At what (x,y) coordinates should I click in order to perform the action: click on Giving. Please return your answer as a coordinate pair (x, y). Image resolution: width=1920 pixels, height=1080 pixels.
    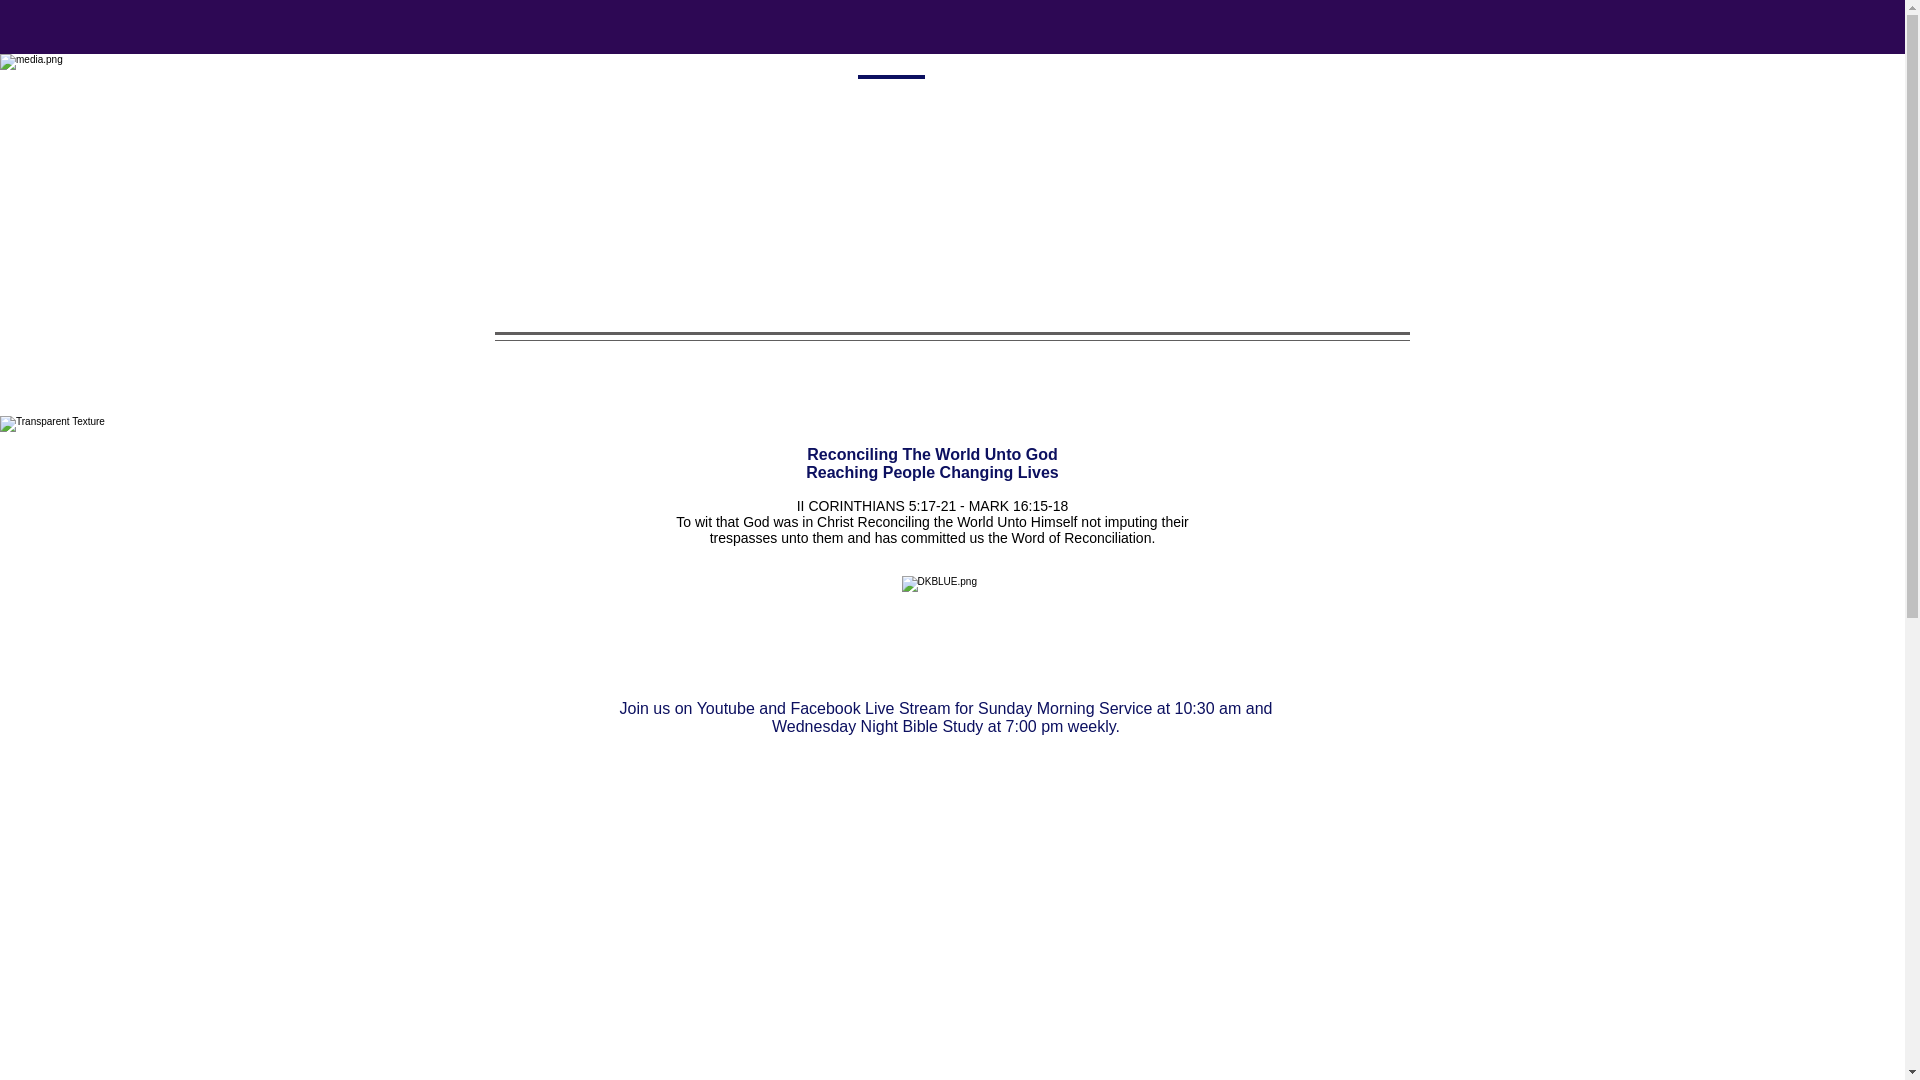
    Looking at the image, I should click on (1072, 86).